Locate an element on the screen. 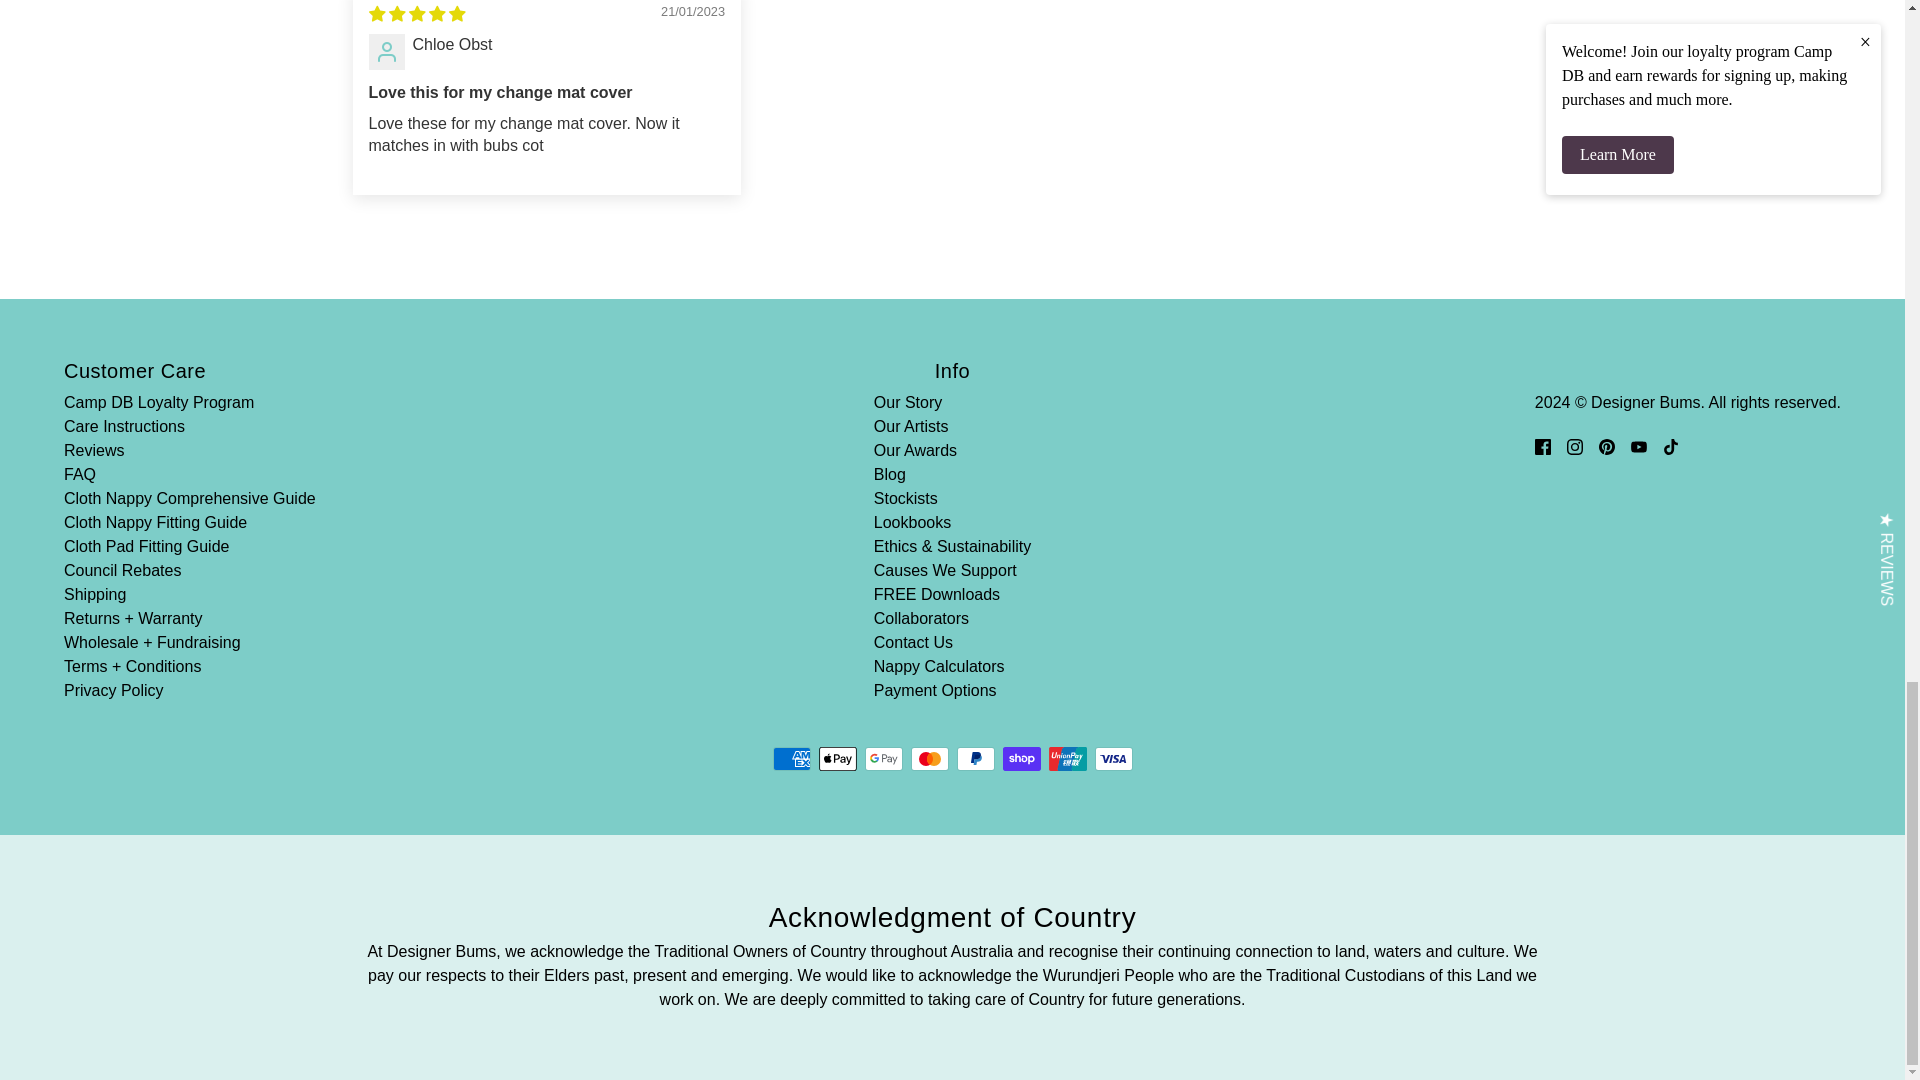 The width and height of the screenshot is (1920, 1080). Our Awards is located at coordinates (914, 450).